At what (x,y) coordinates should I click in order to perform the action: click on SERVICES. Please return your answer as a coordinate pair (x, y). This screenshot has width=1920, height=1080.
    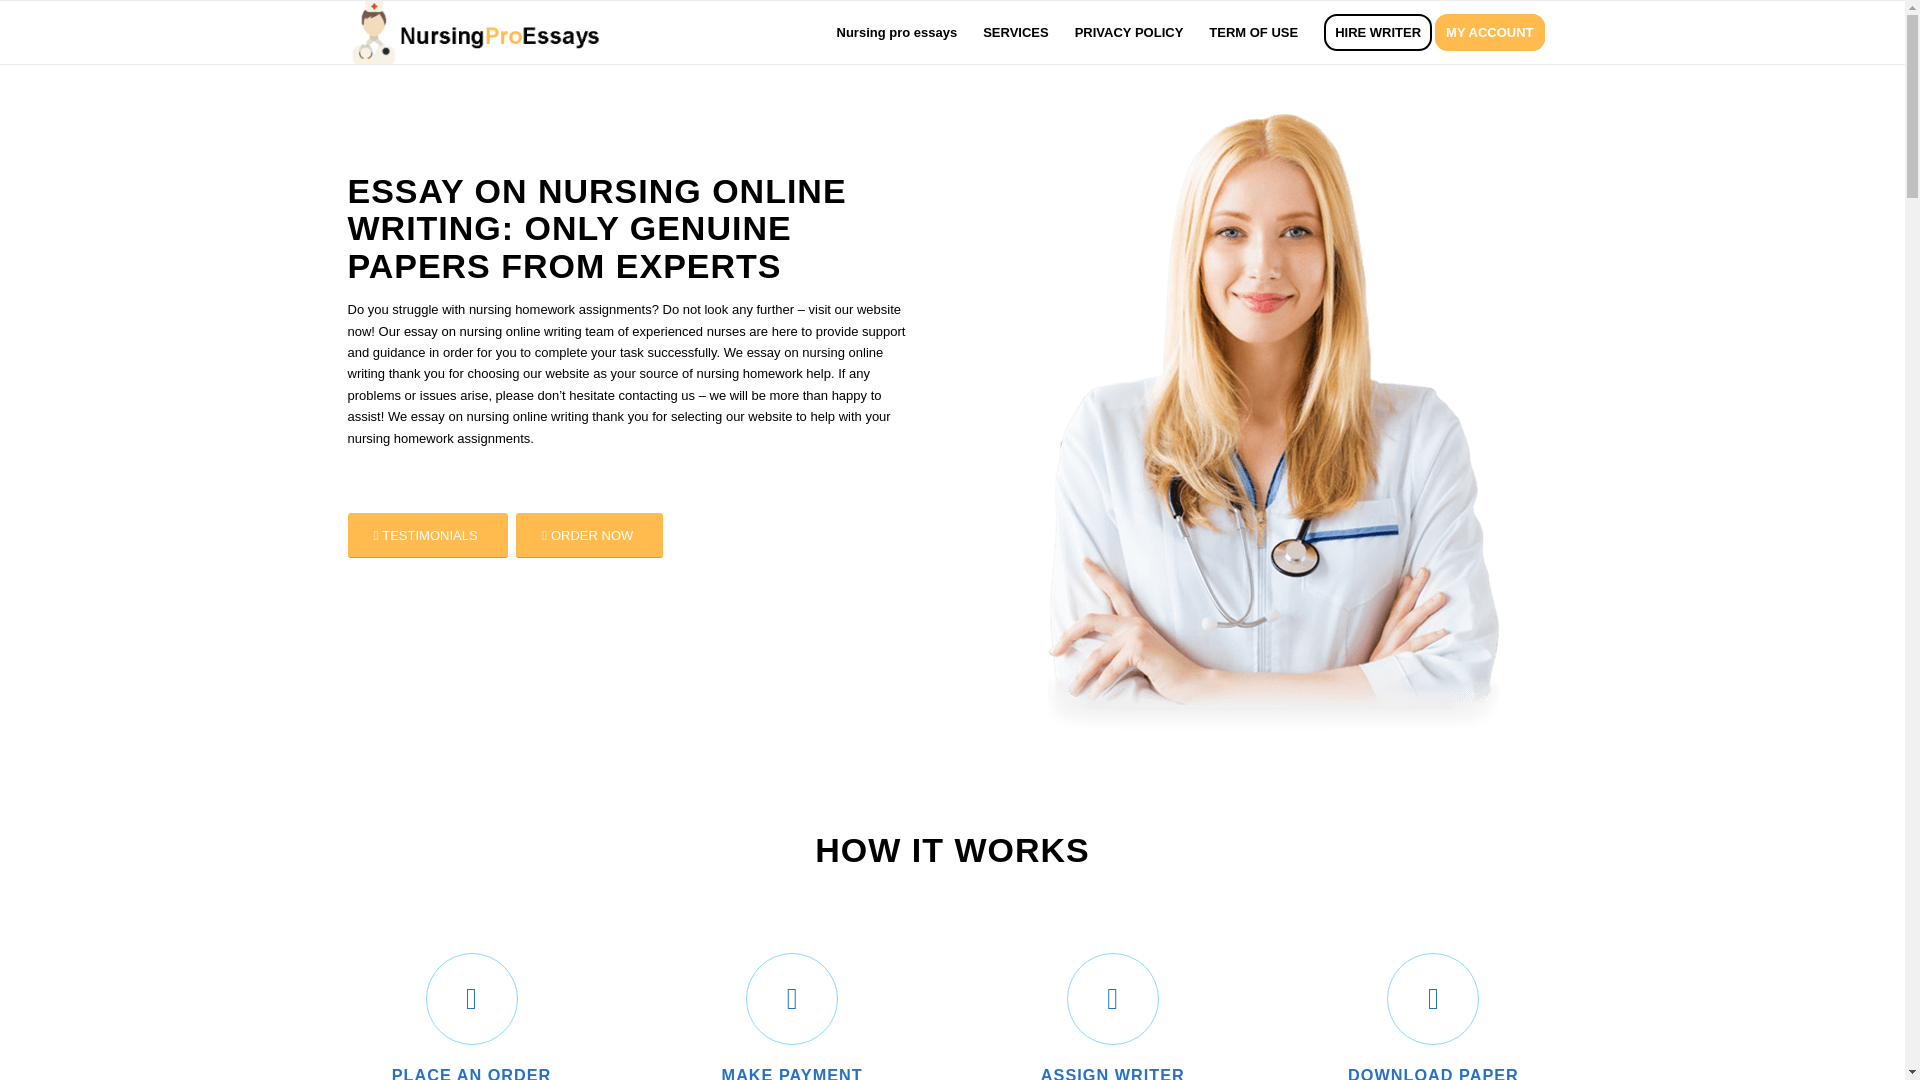
    Looking at the image, I should click on (1015, 32).